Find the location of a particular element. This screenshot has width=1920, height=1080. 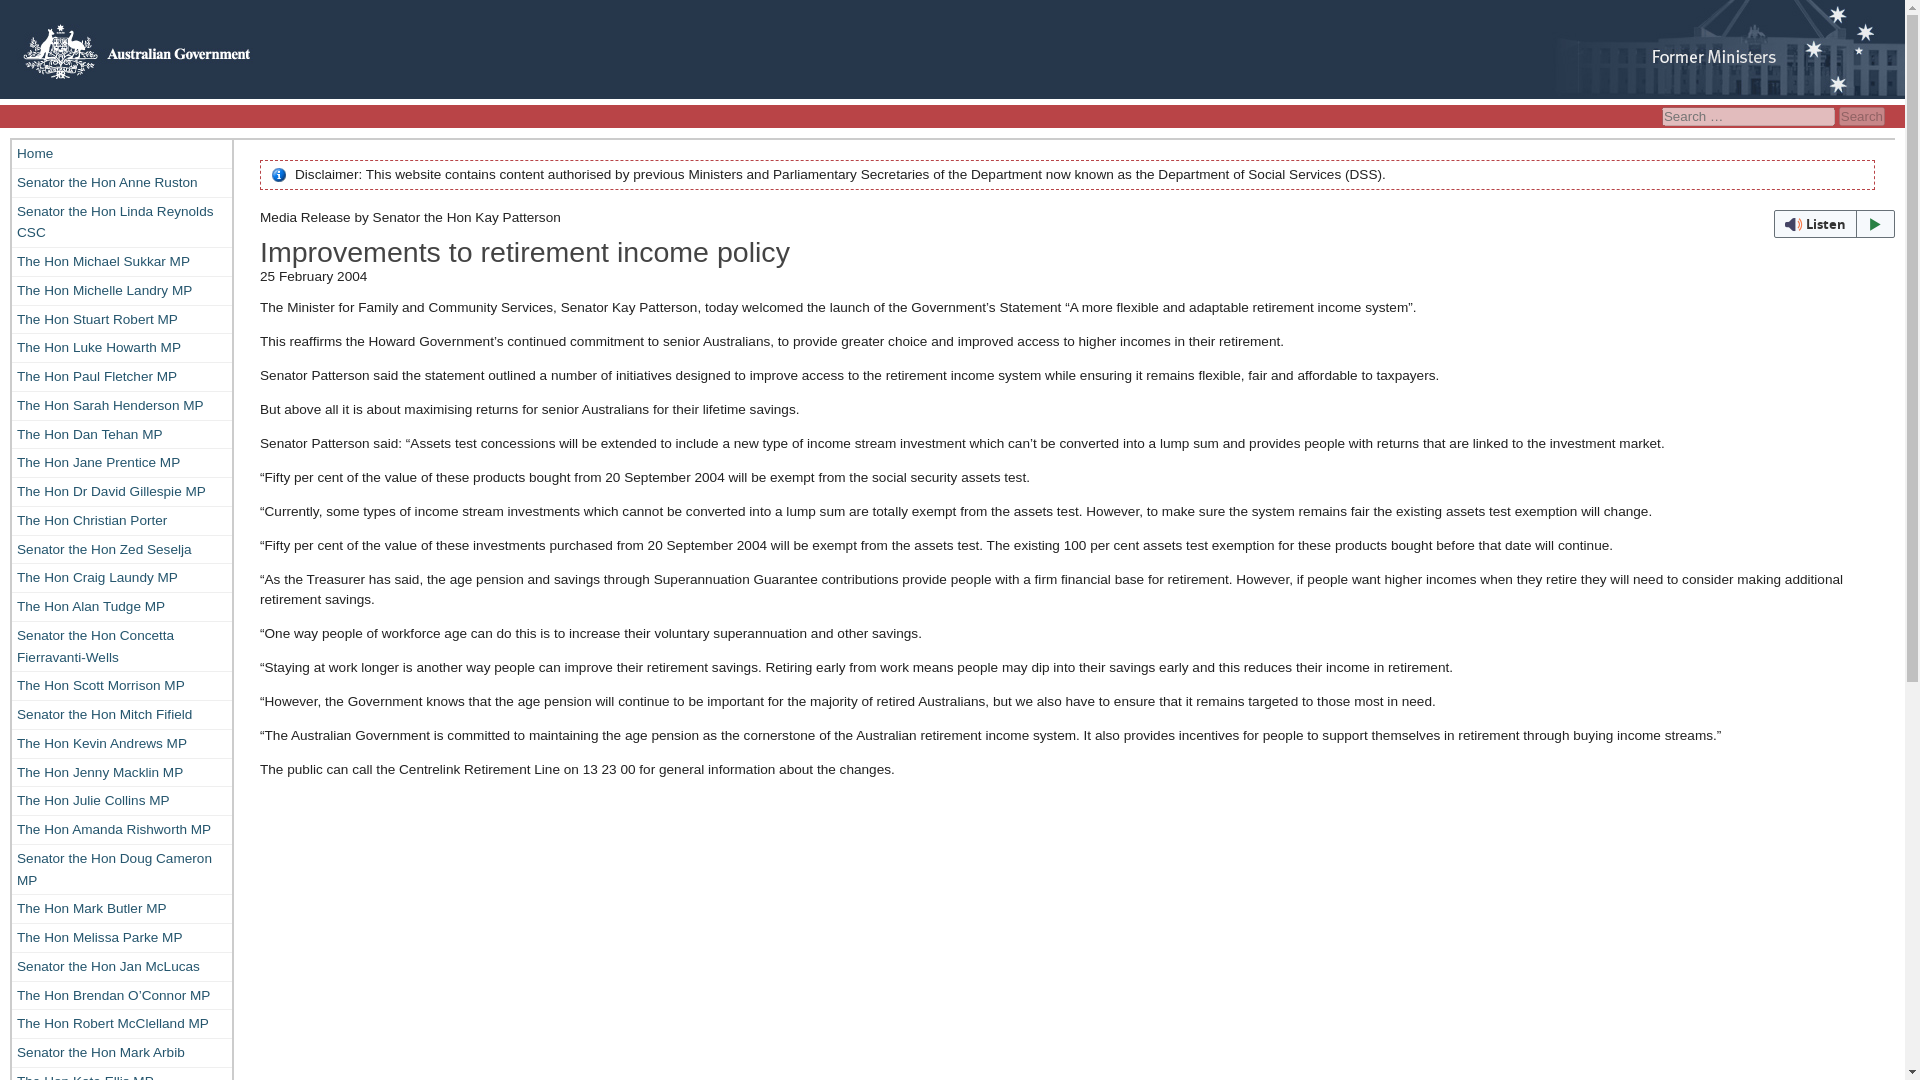

The Hon Sarah Henderson MP is located at coordinates (122, 406).